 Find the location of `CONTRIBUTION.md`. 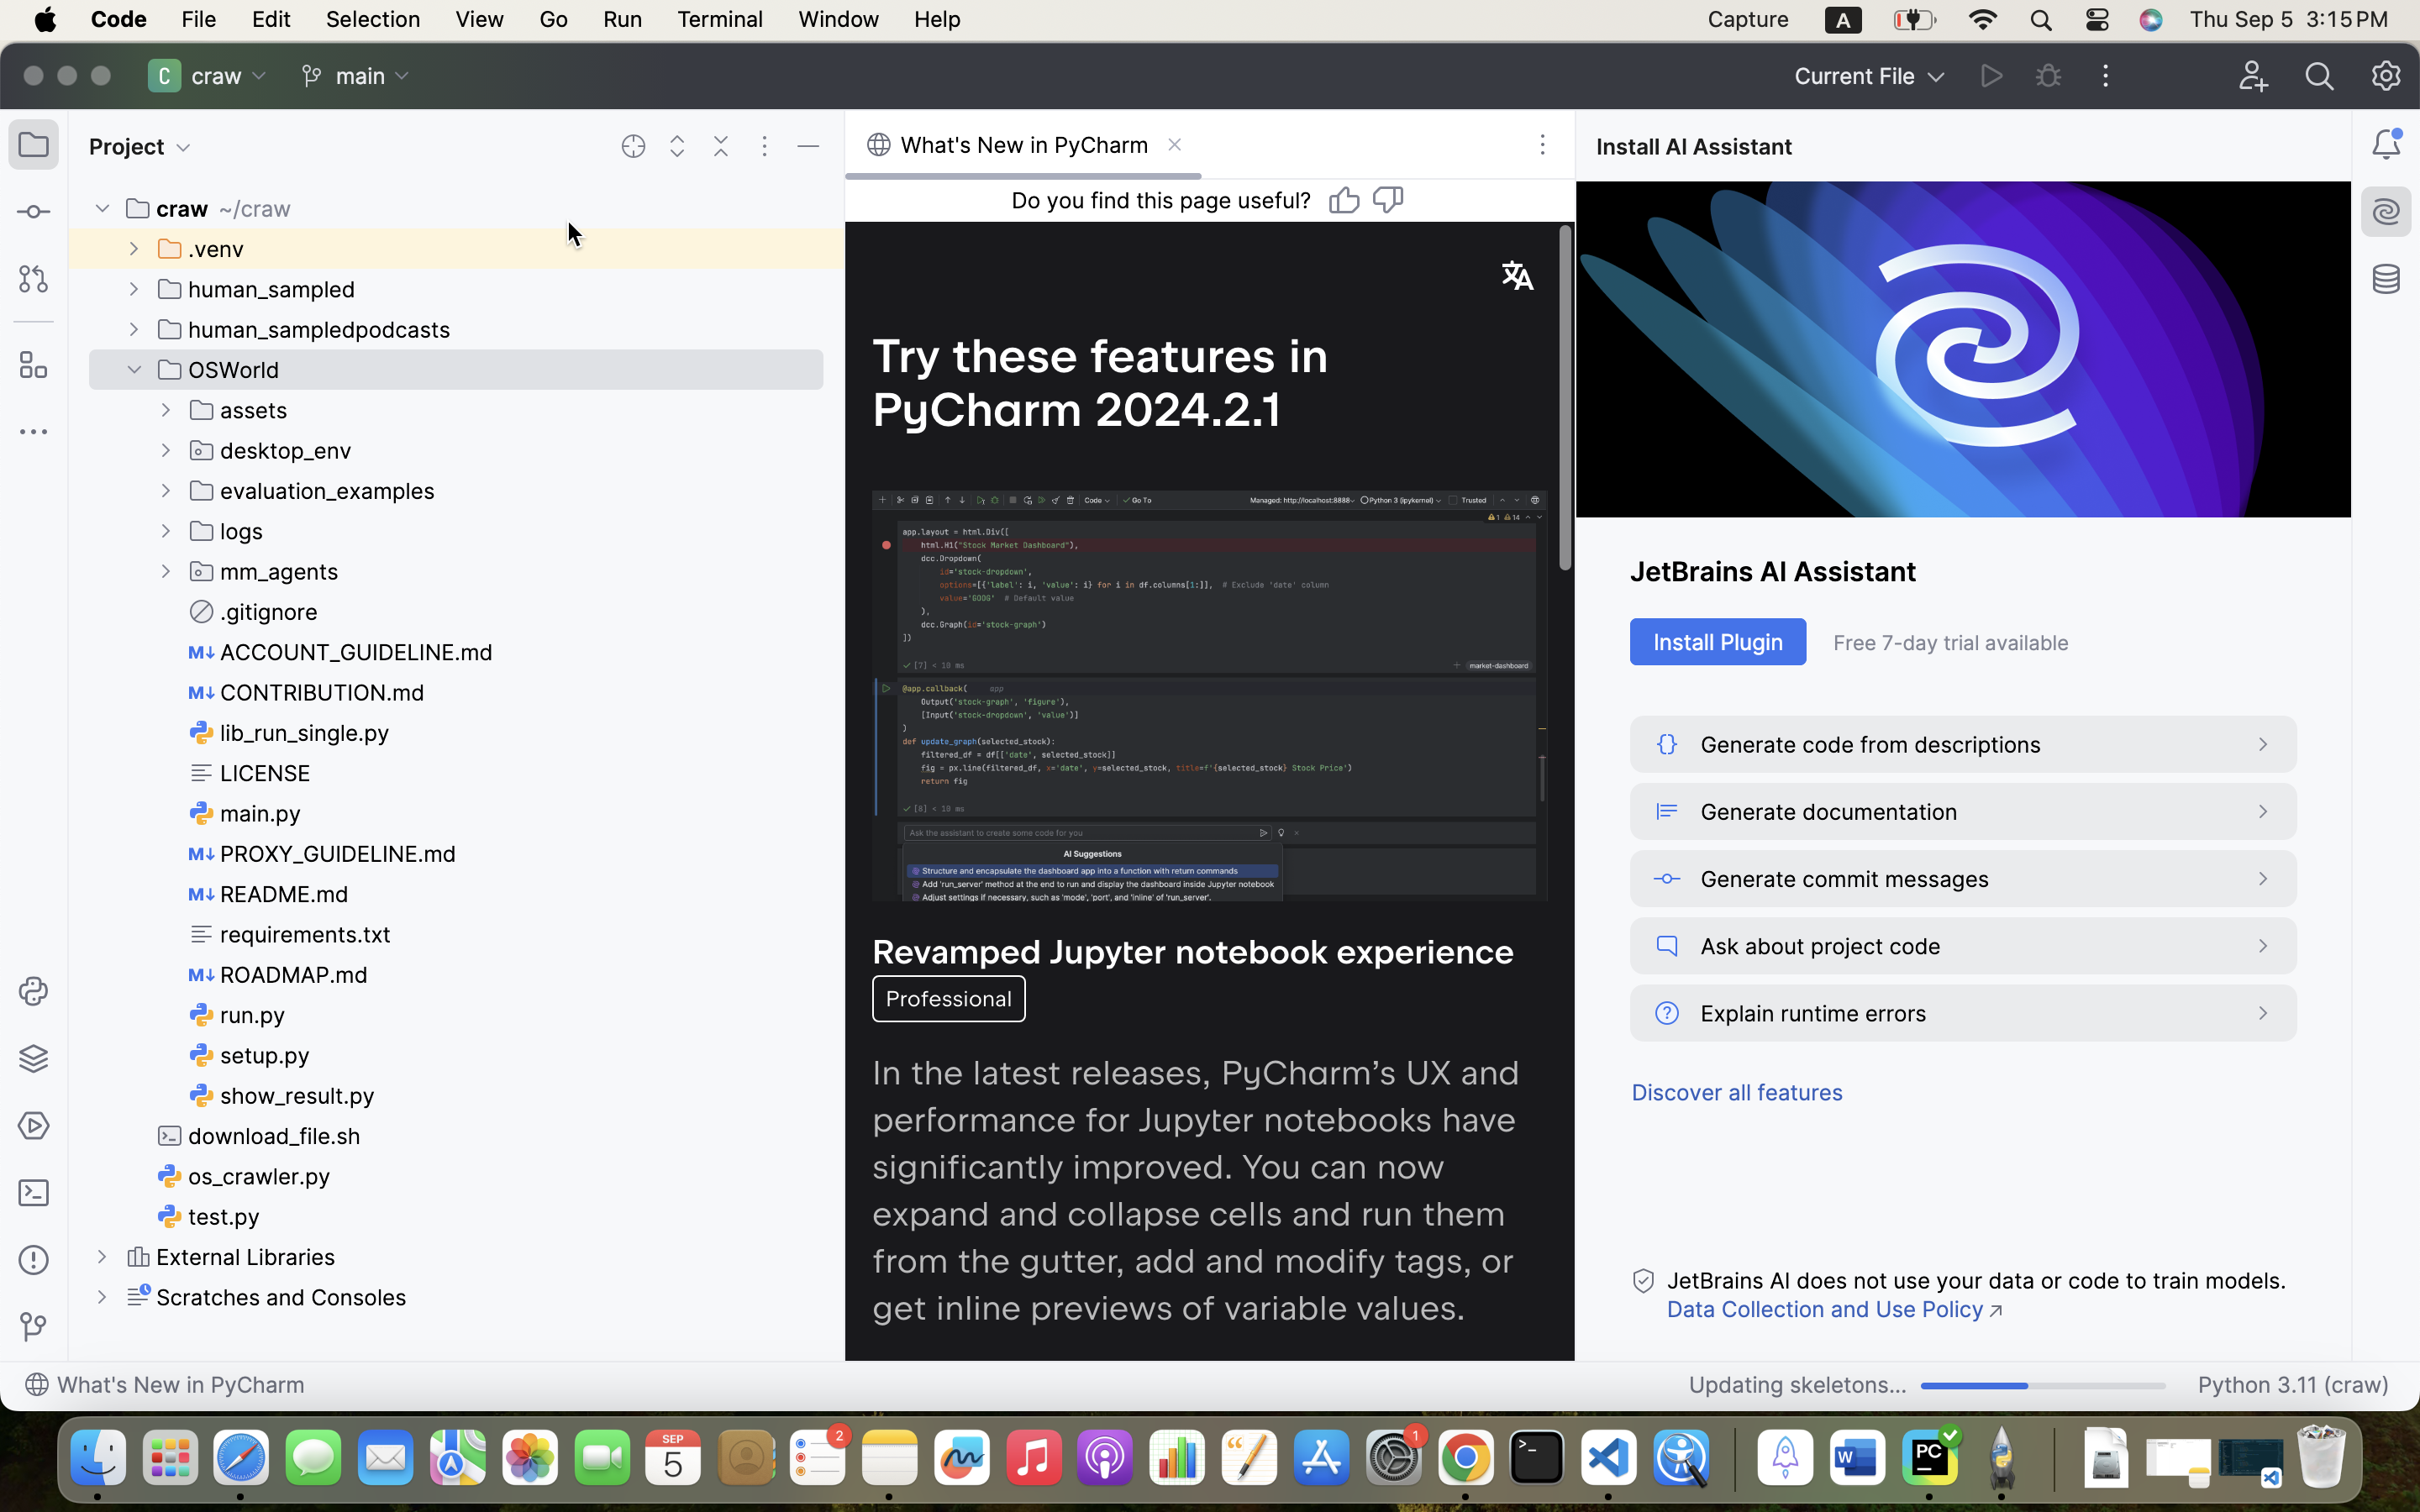

CONTRIBUTION.md is located at coordinates (308, 692).